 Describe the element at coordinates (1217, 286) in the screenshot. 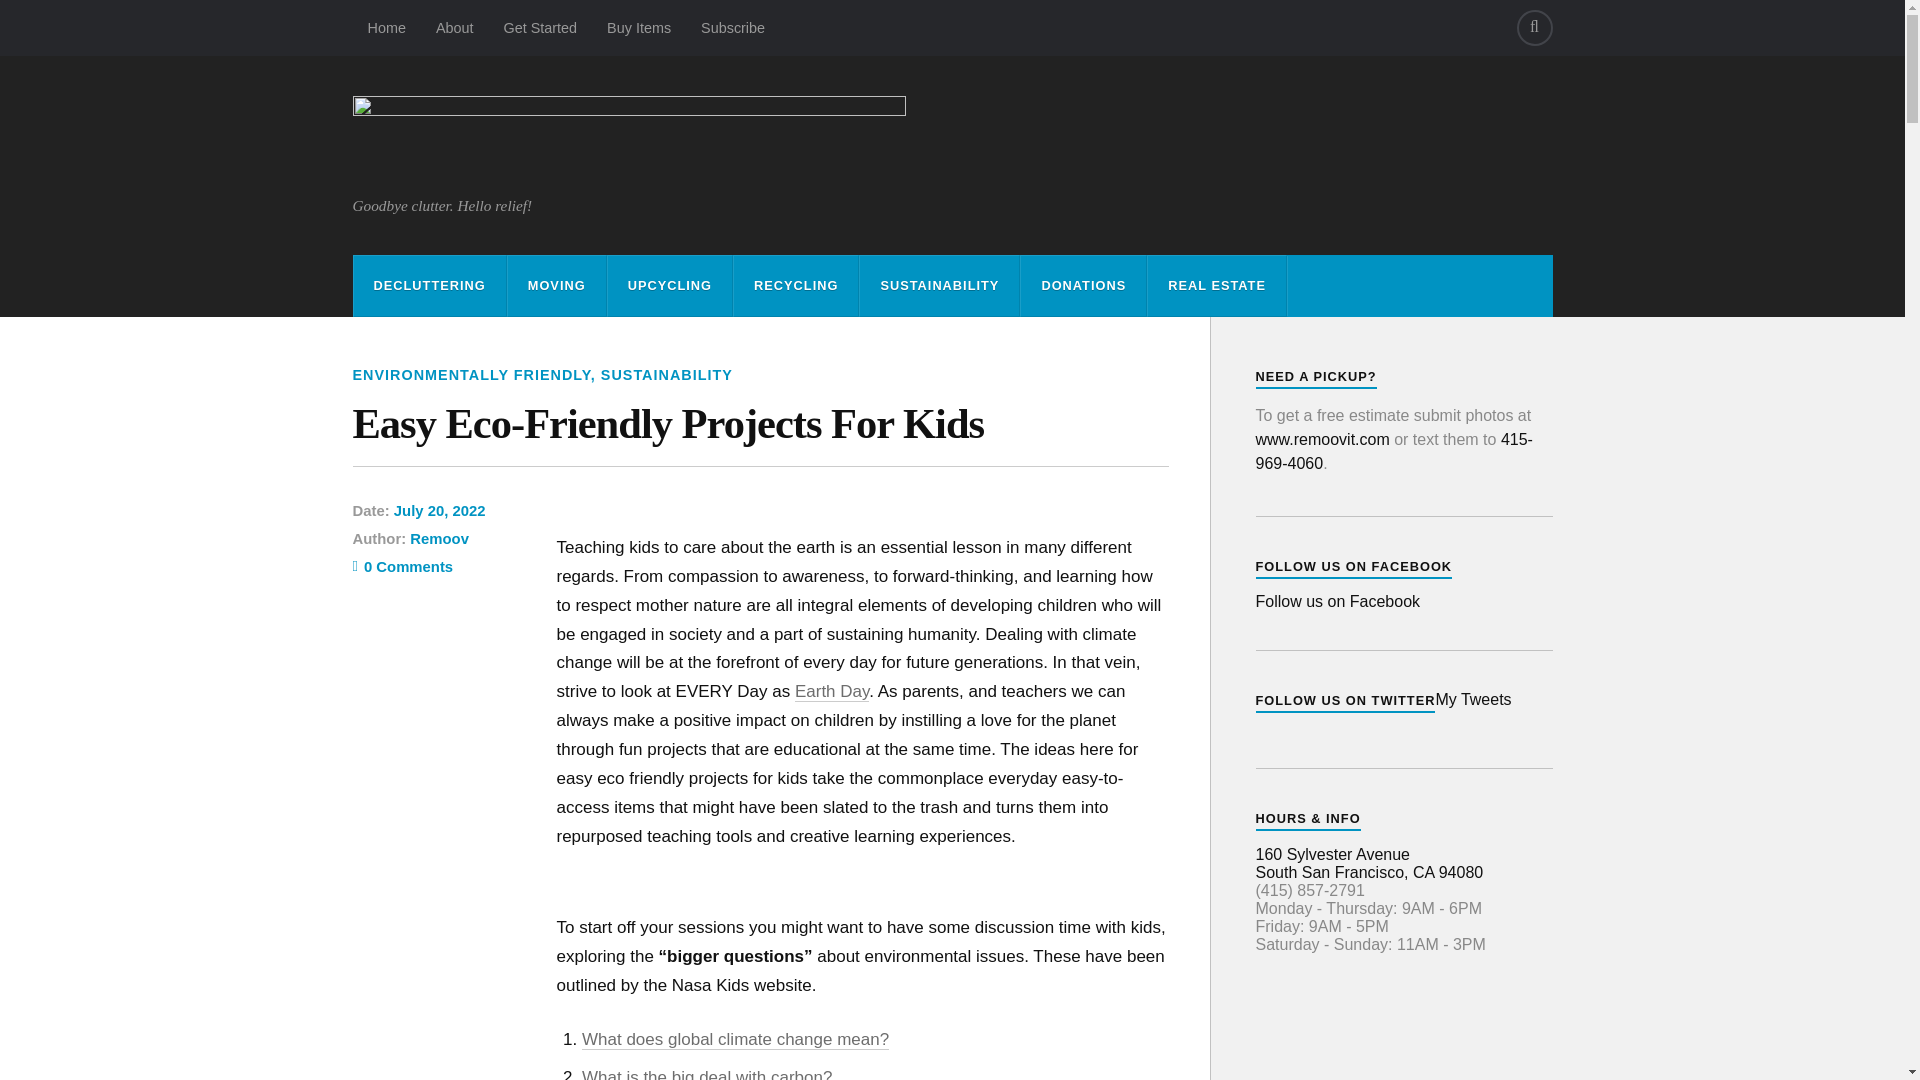

I see `REAL ESTATE` at that location.